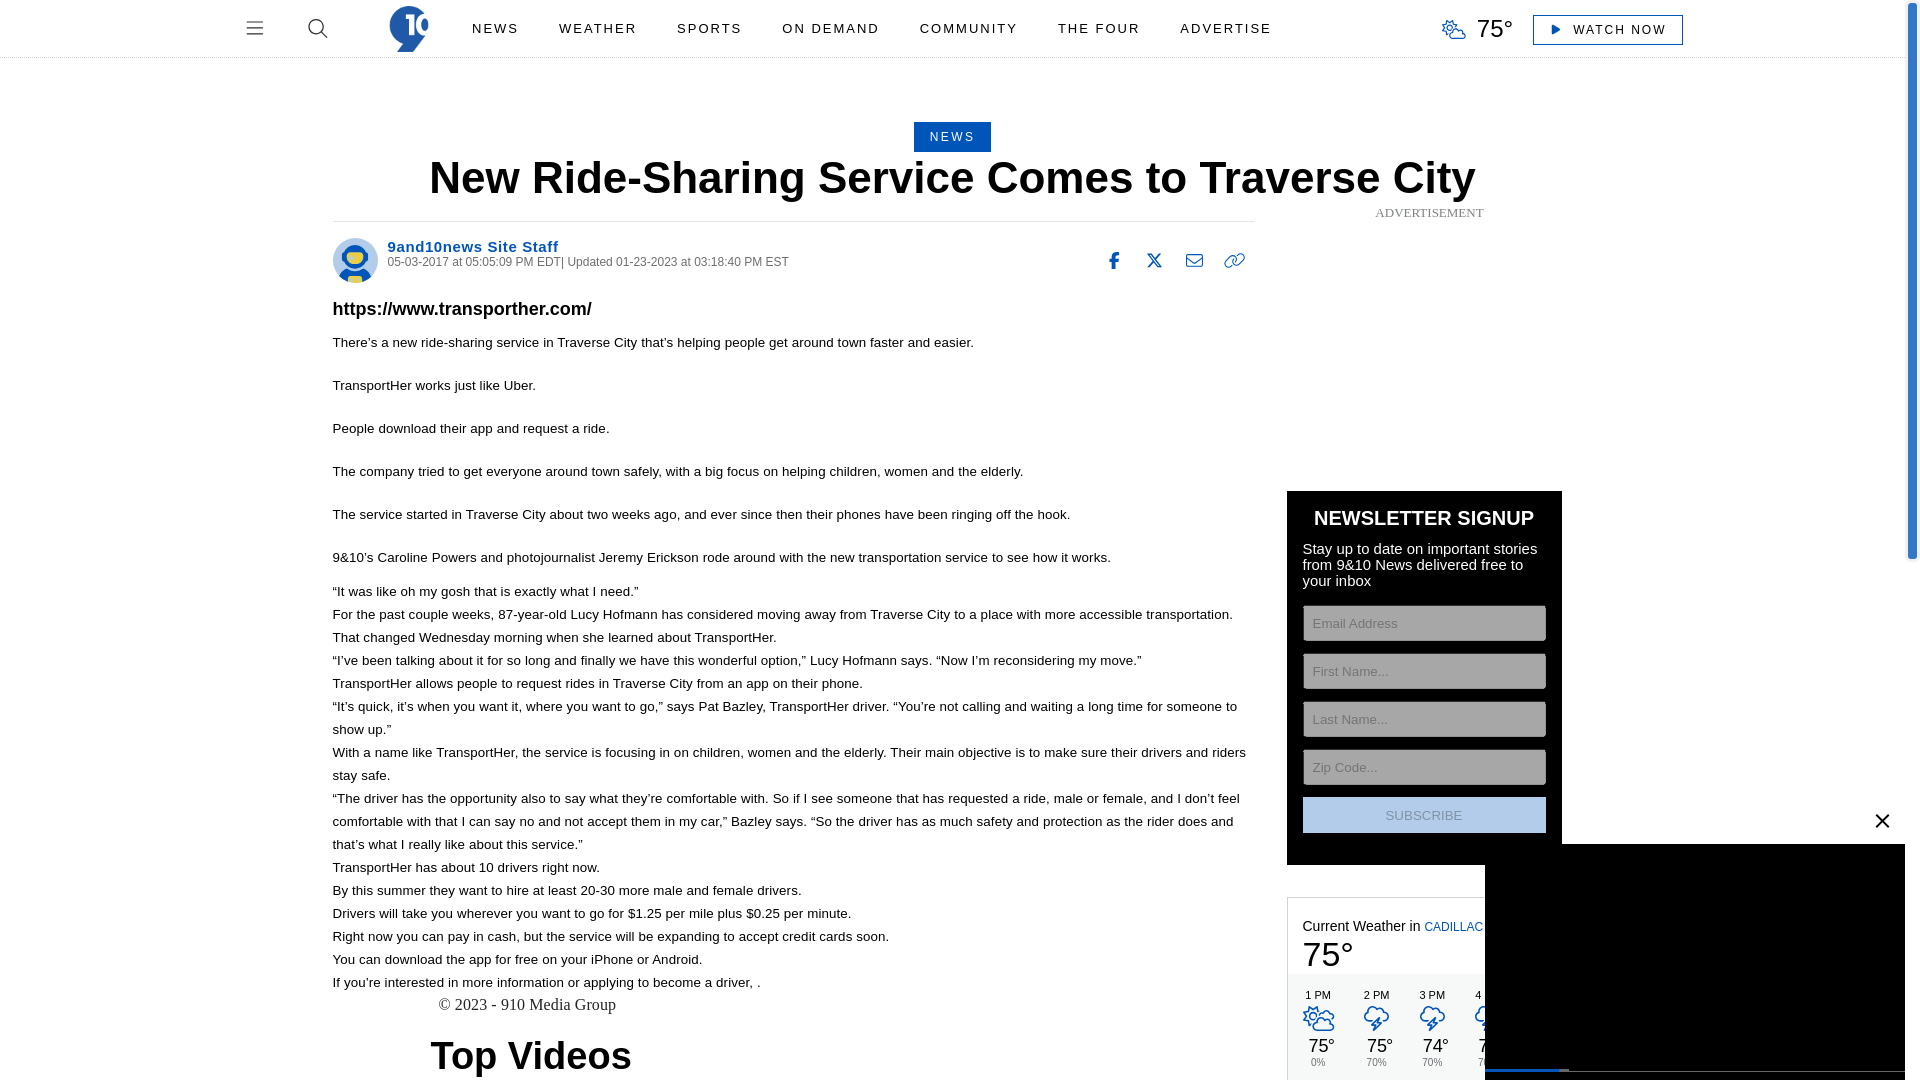  I want to click on Mostly Cloudy, so click(1316, 1022).